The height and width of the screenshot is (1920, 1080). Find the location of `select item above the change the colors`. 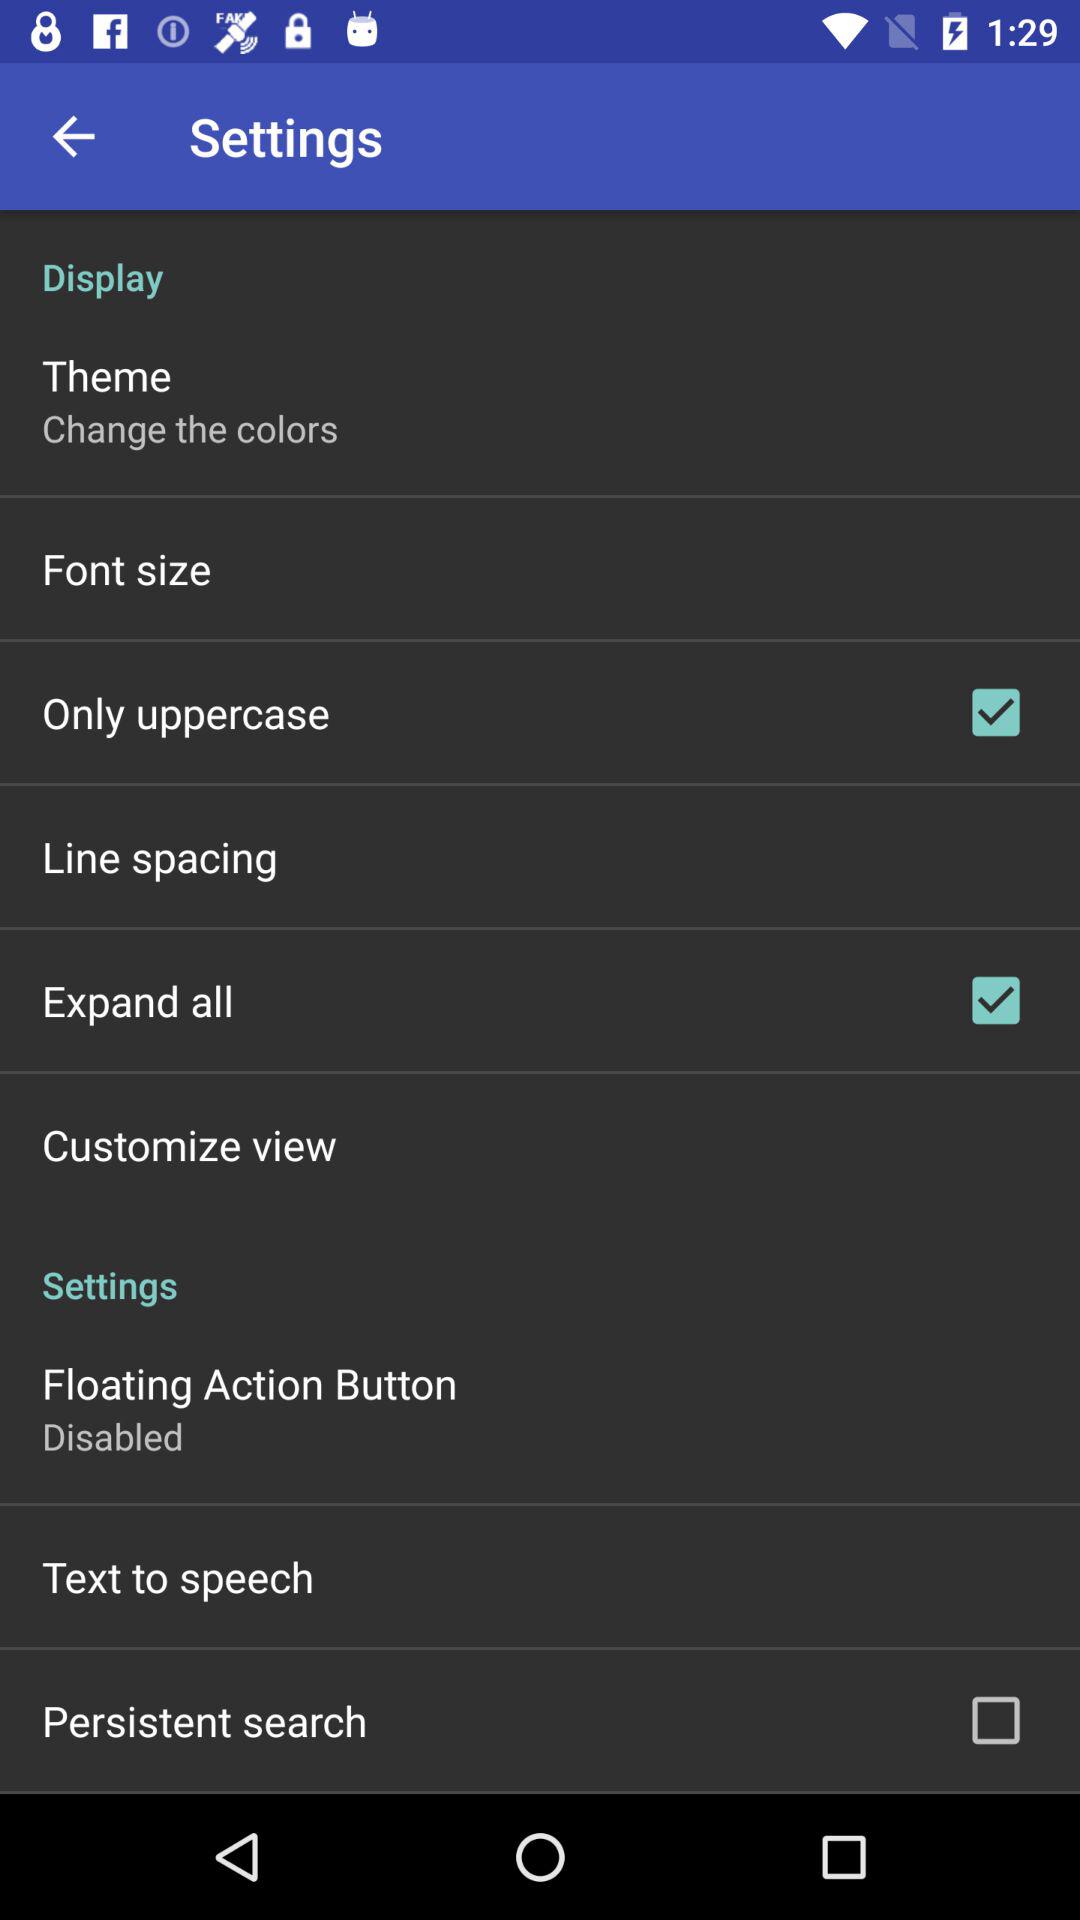

select item above the change the colors is located at coordinates (106, 374).